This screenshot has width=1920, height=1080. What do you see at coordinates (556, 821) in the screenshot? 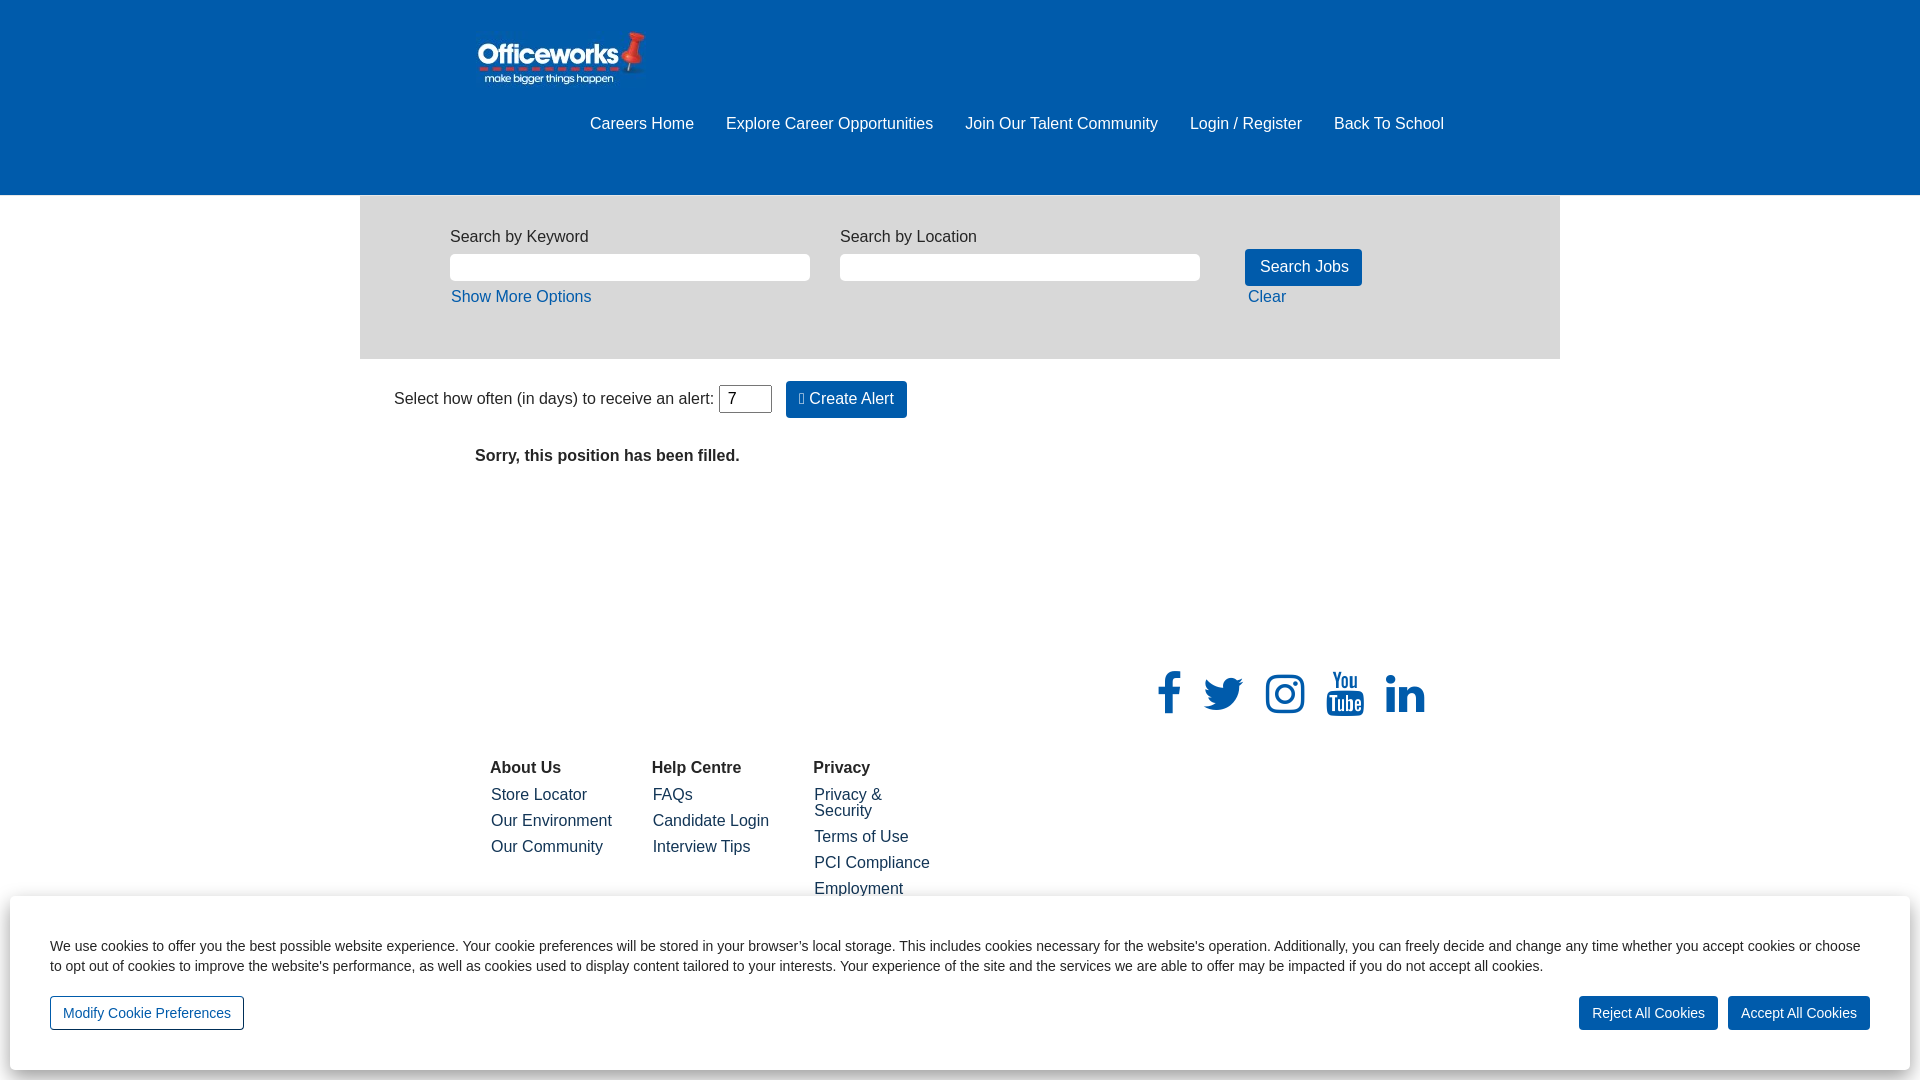
I see `Our Environment` at bounding box center [556, 821].